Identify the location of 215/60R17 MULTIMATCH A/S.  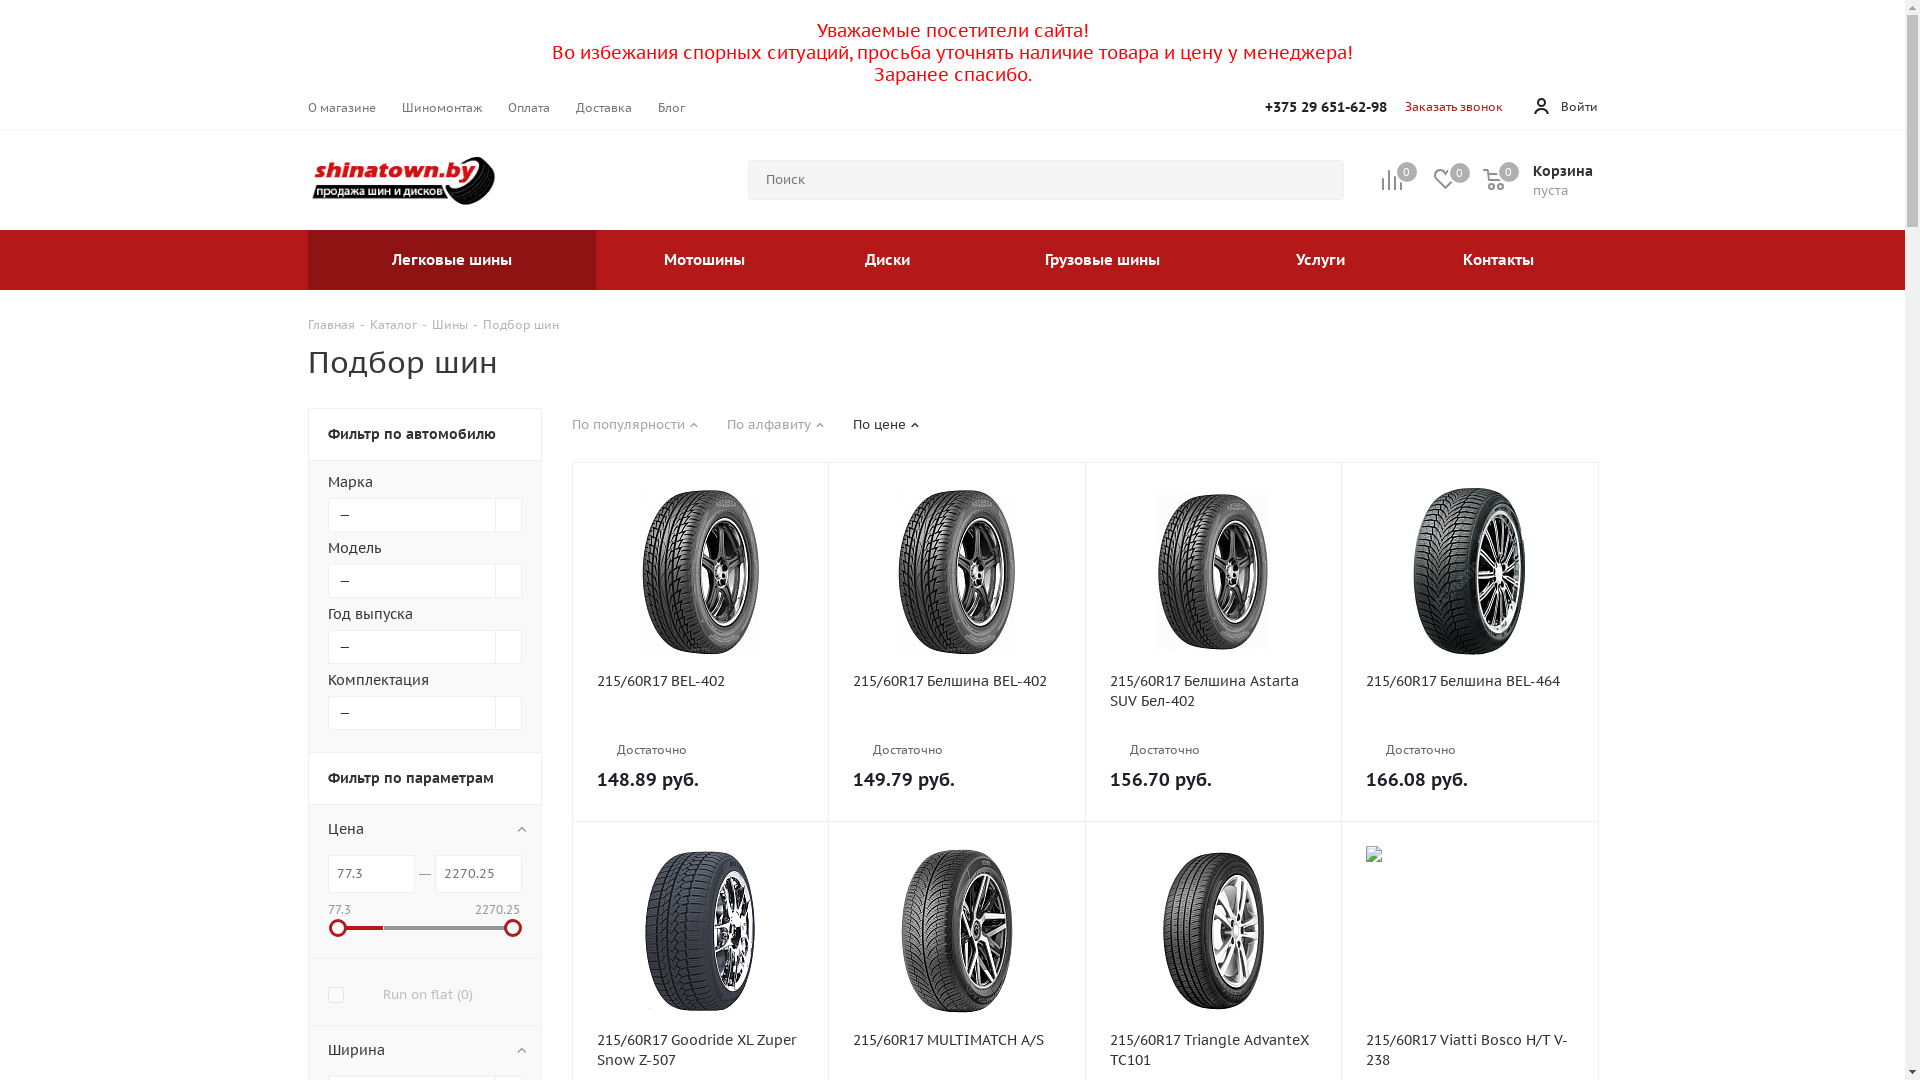
(957, 931).